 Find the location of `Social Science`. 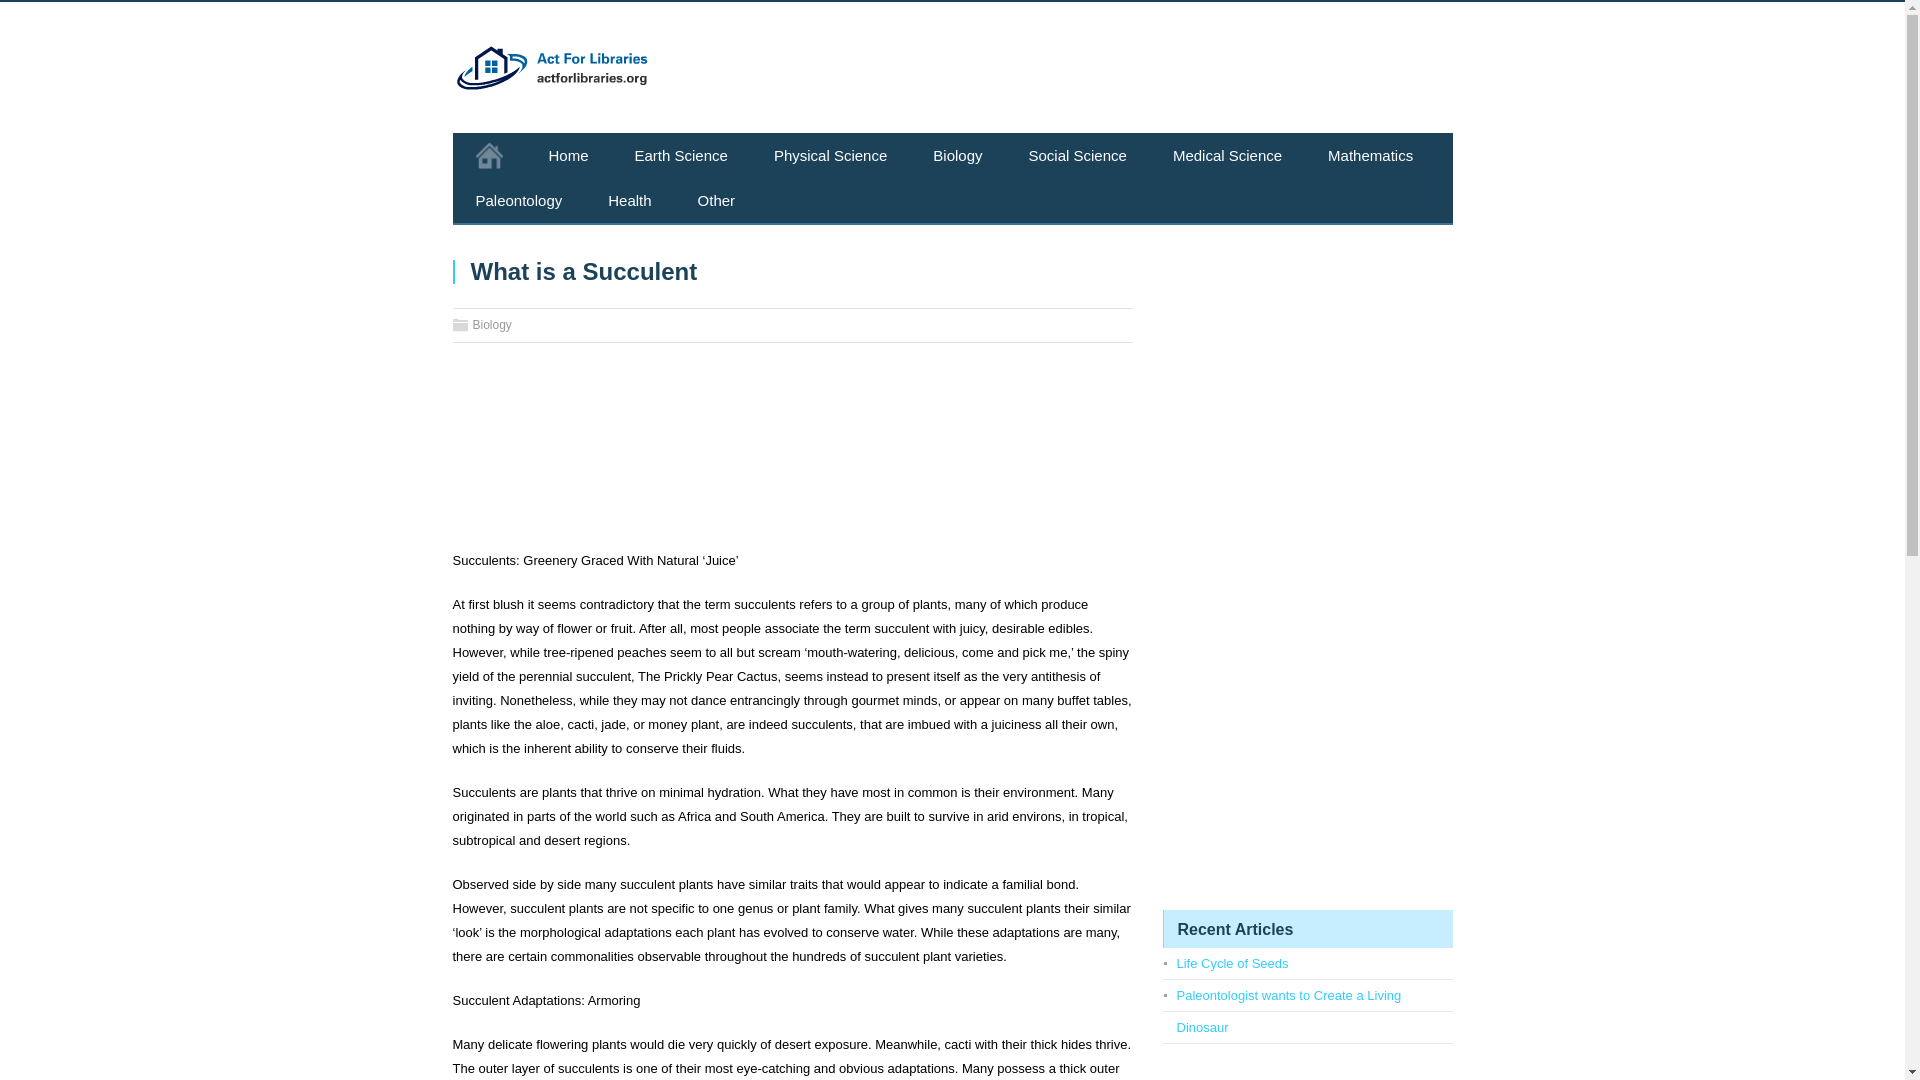

Social Science is located at coordinates (1078, 155).